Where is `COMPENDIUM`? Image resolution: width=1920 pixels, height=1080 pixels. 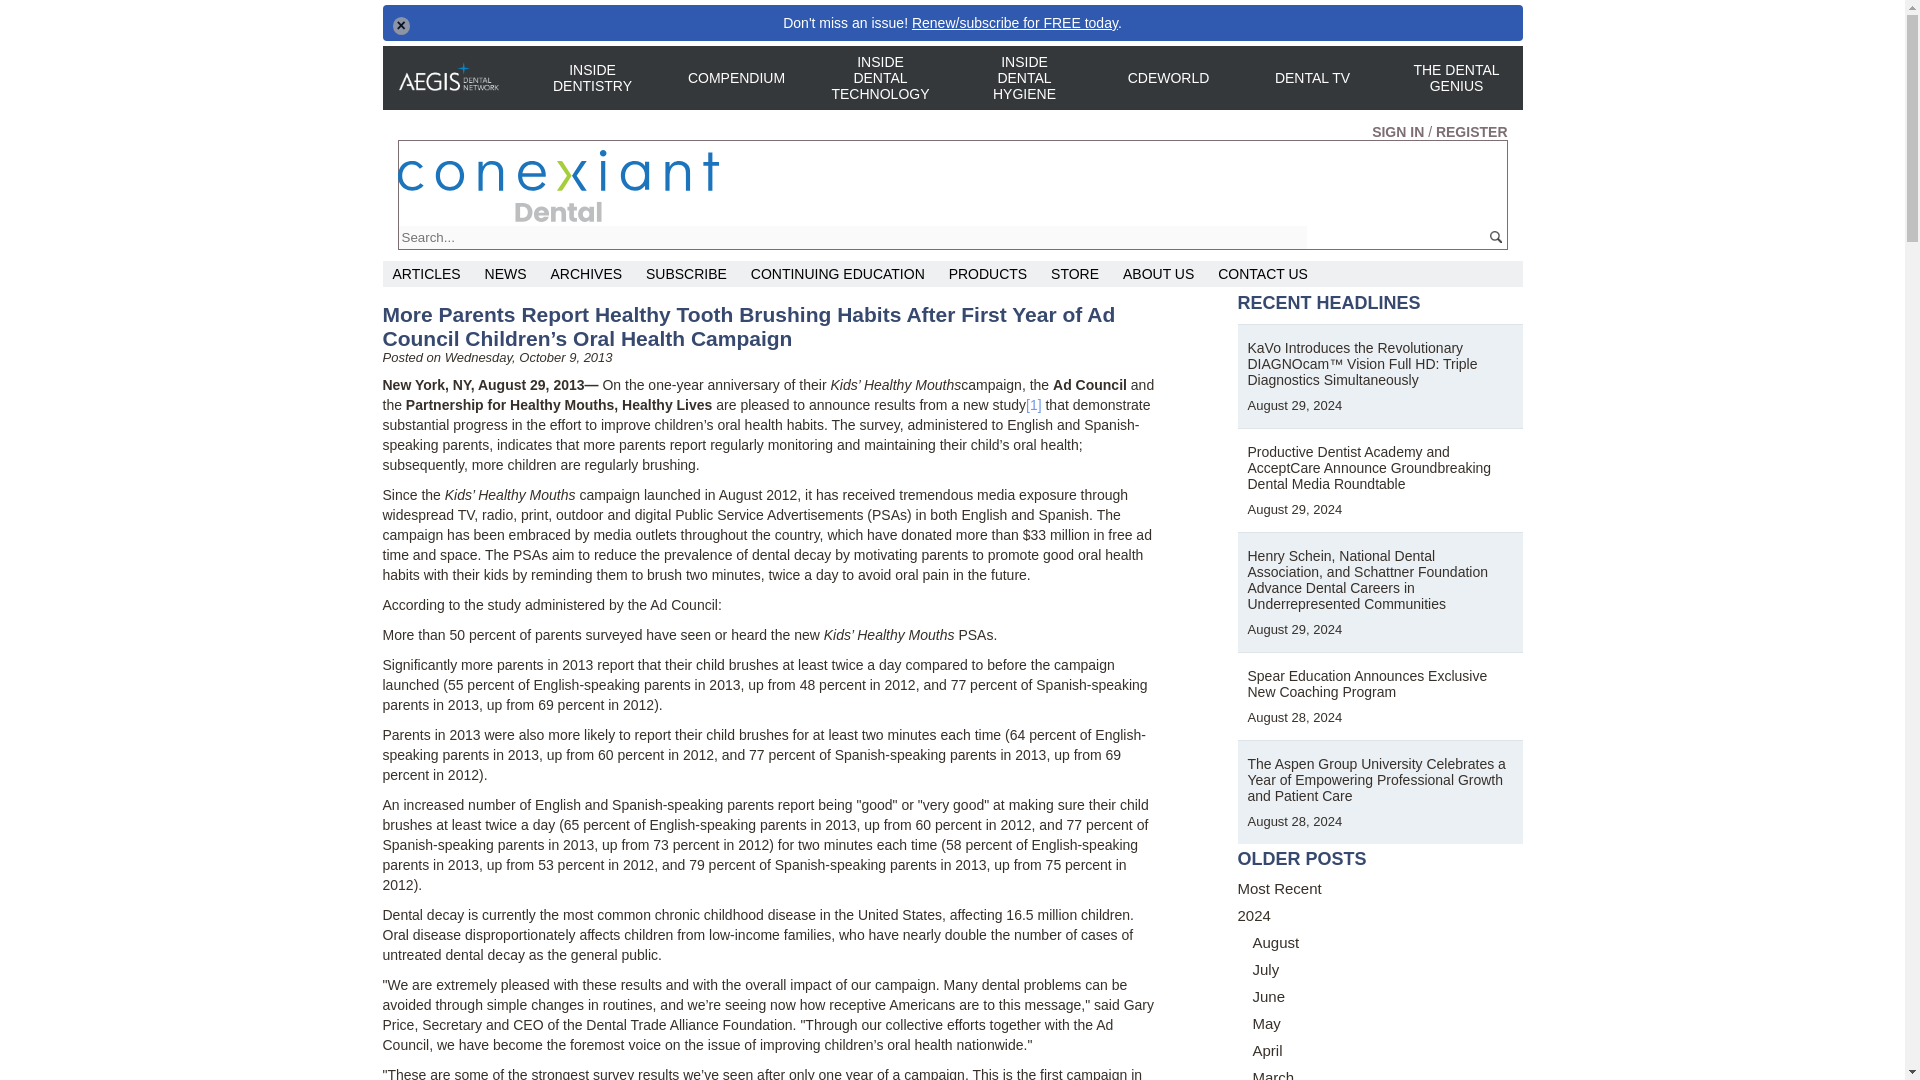
COMPENDIUM is located at coordinates (735, 78).